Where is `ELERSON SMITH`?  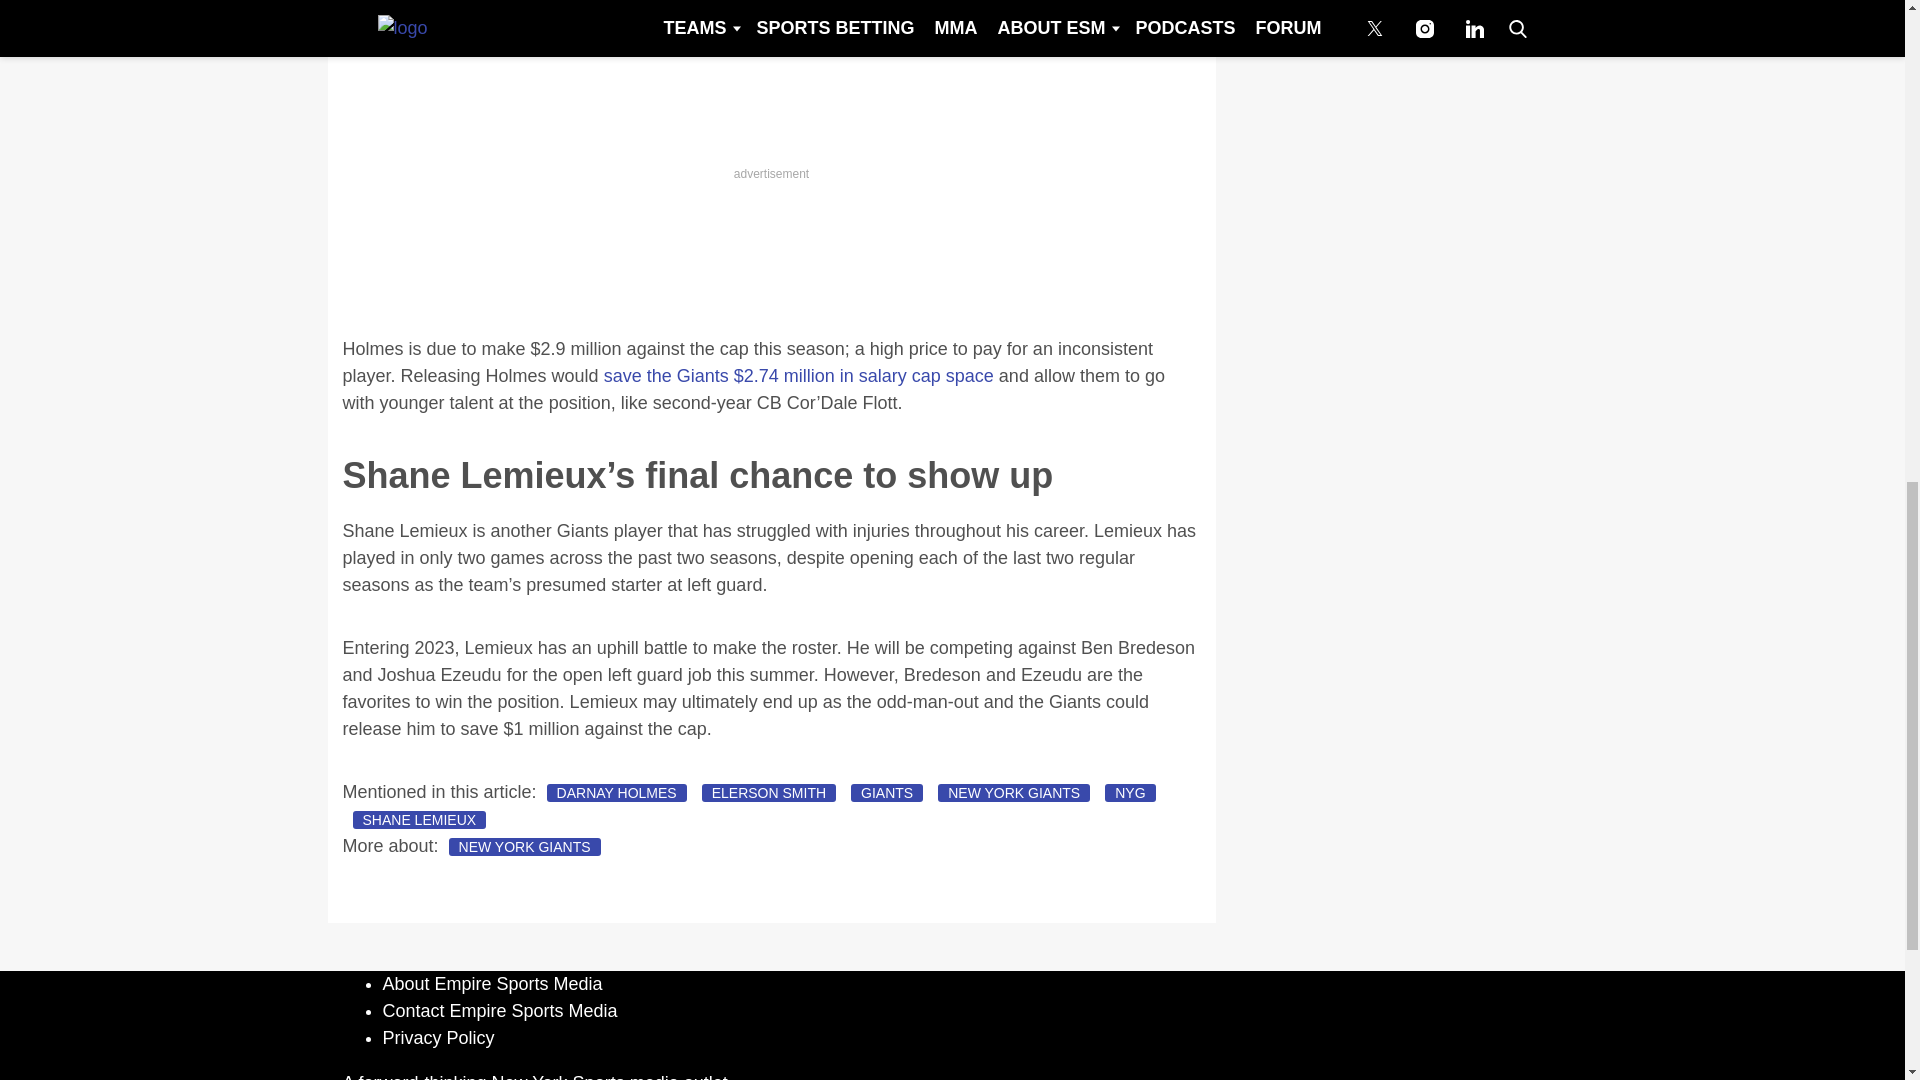 ELERSON SMITH is located at coordinates (768, 793).